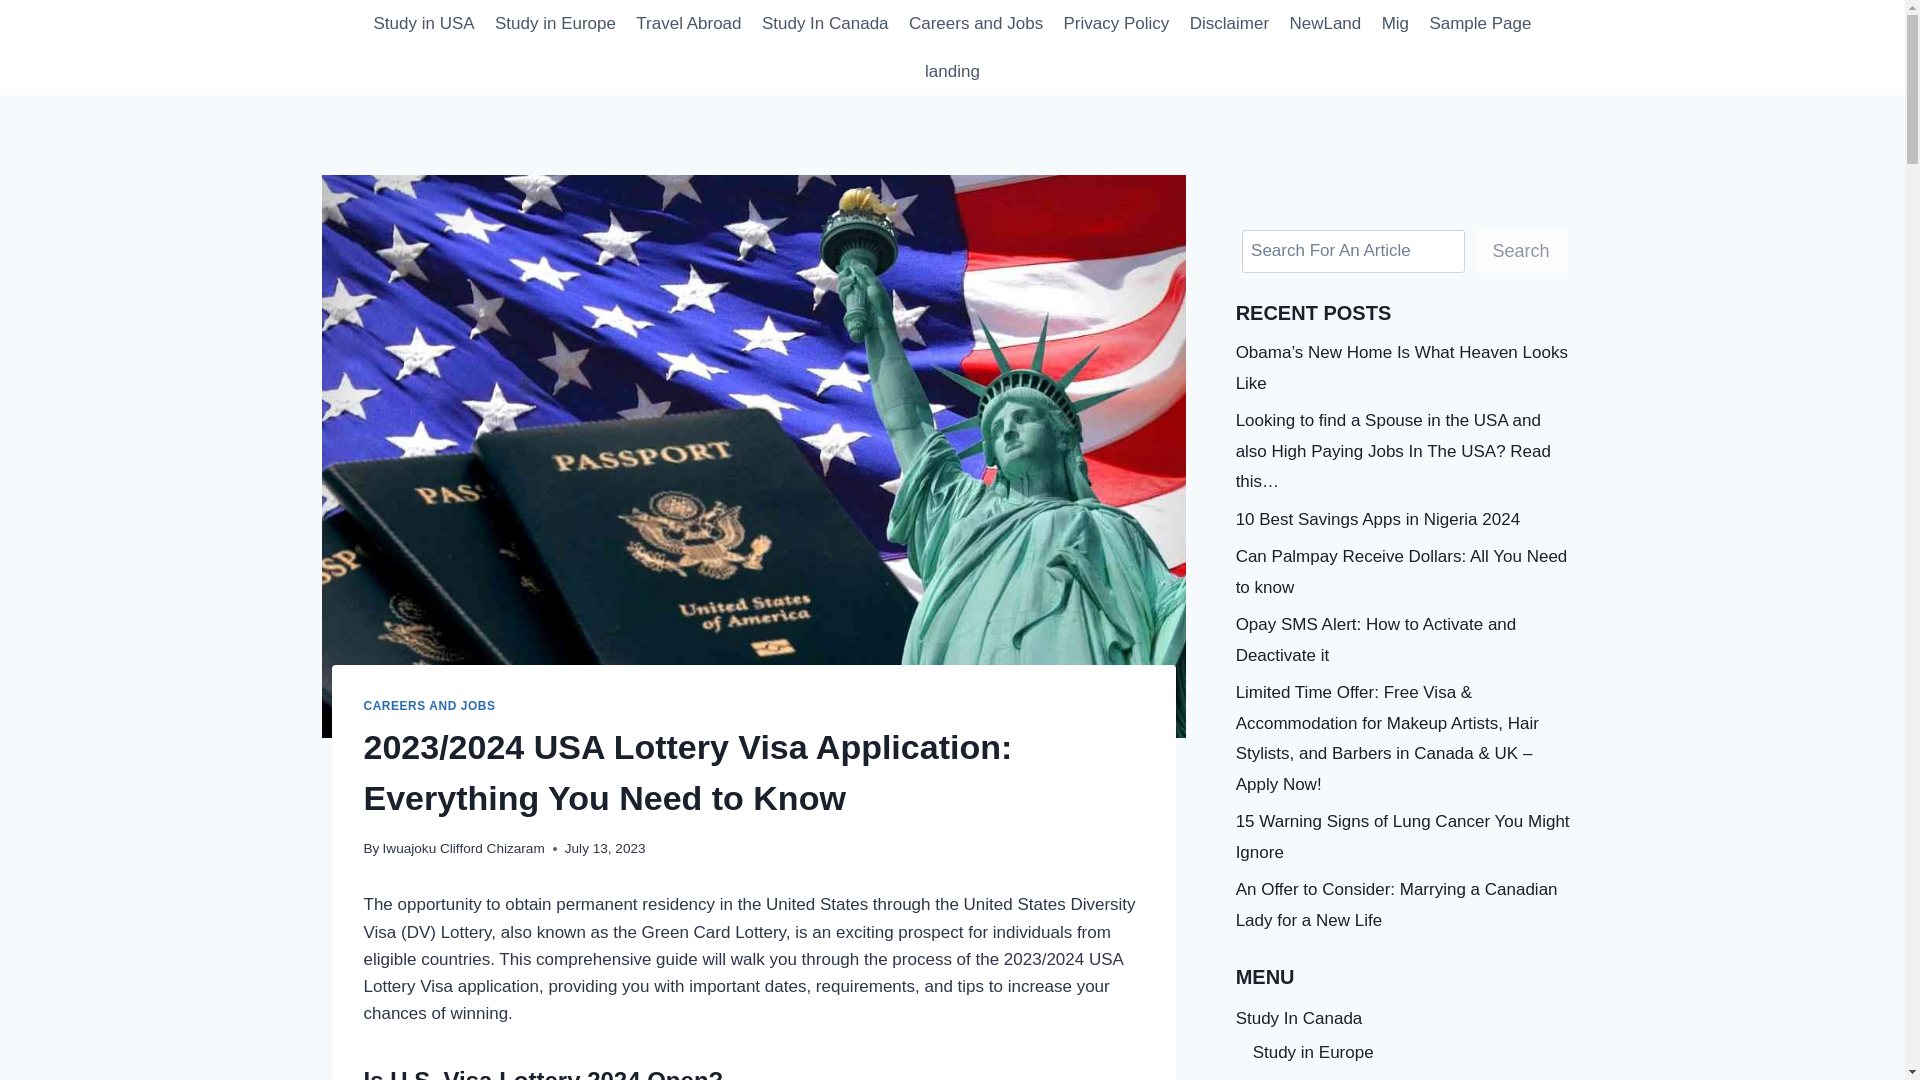  I want to click on CAREERS AND JOBS, so click(430, 705).